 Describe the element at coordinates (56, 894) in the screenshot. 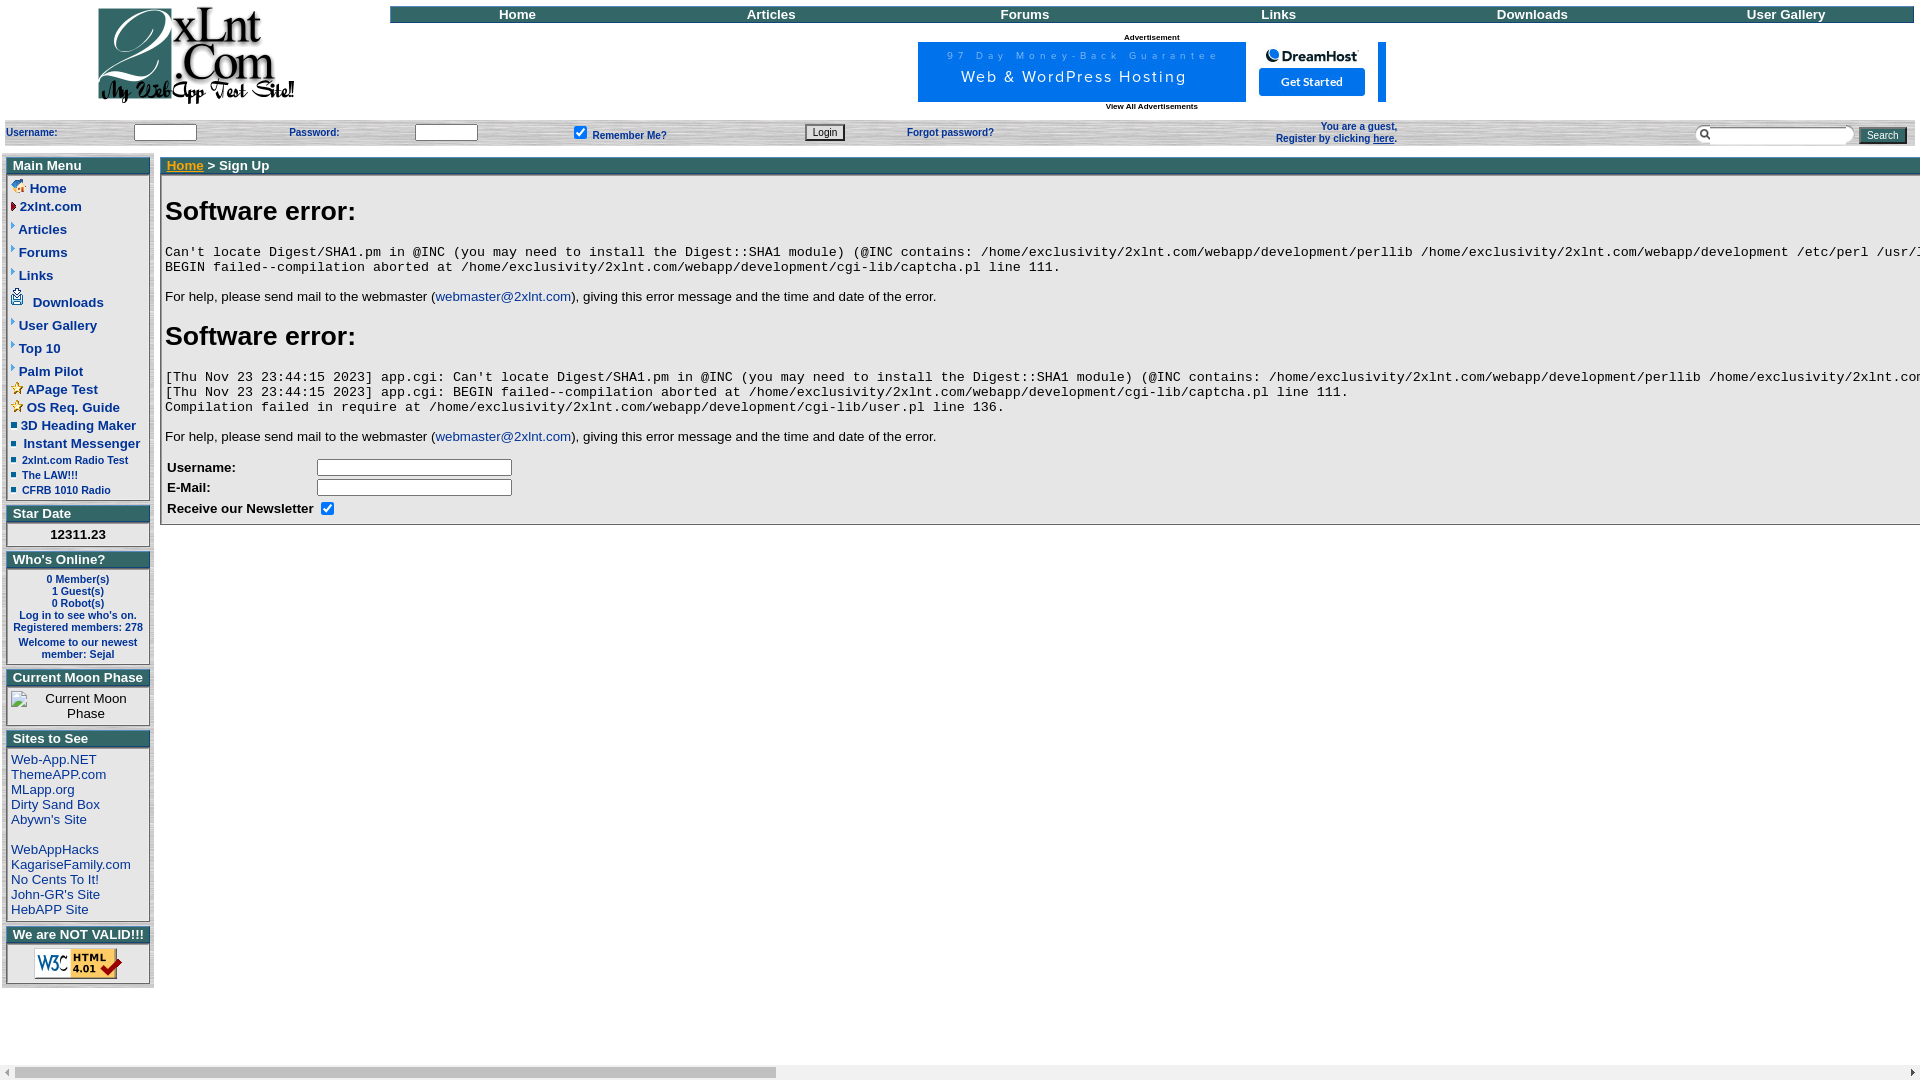

I see `John-GR's Site` at that location.